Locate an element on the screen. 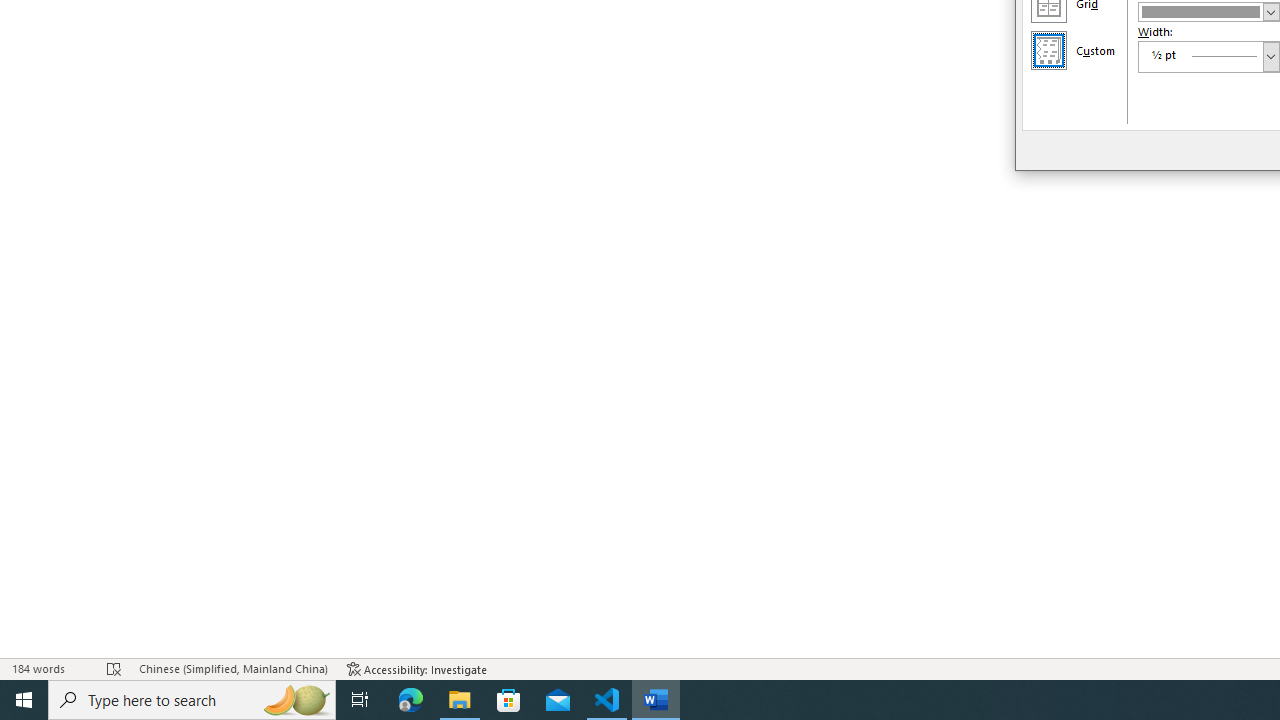  Word - 1 running window is located at coordinates (656, 700).